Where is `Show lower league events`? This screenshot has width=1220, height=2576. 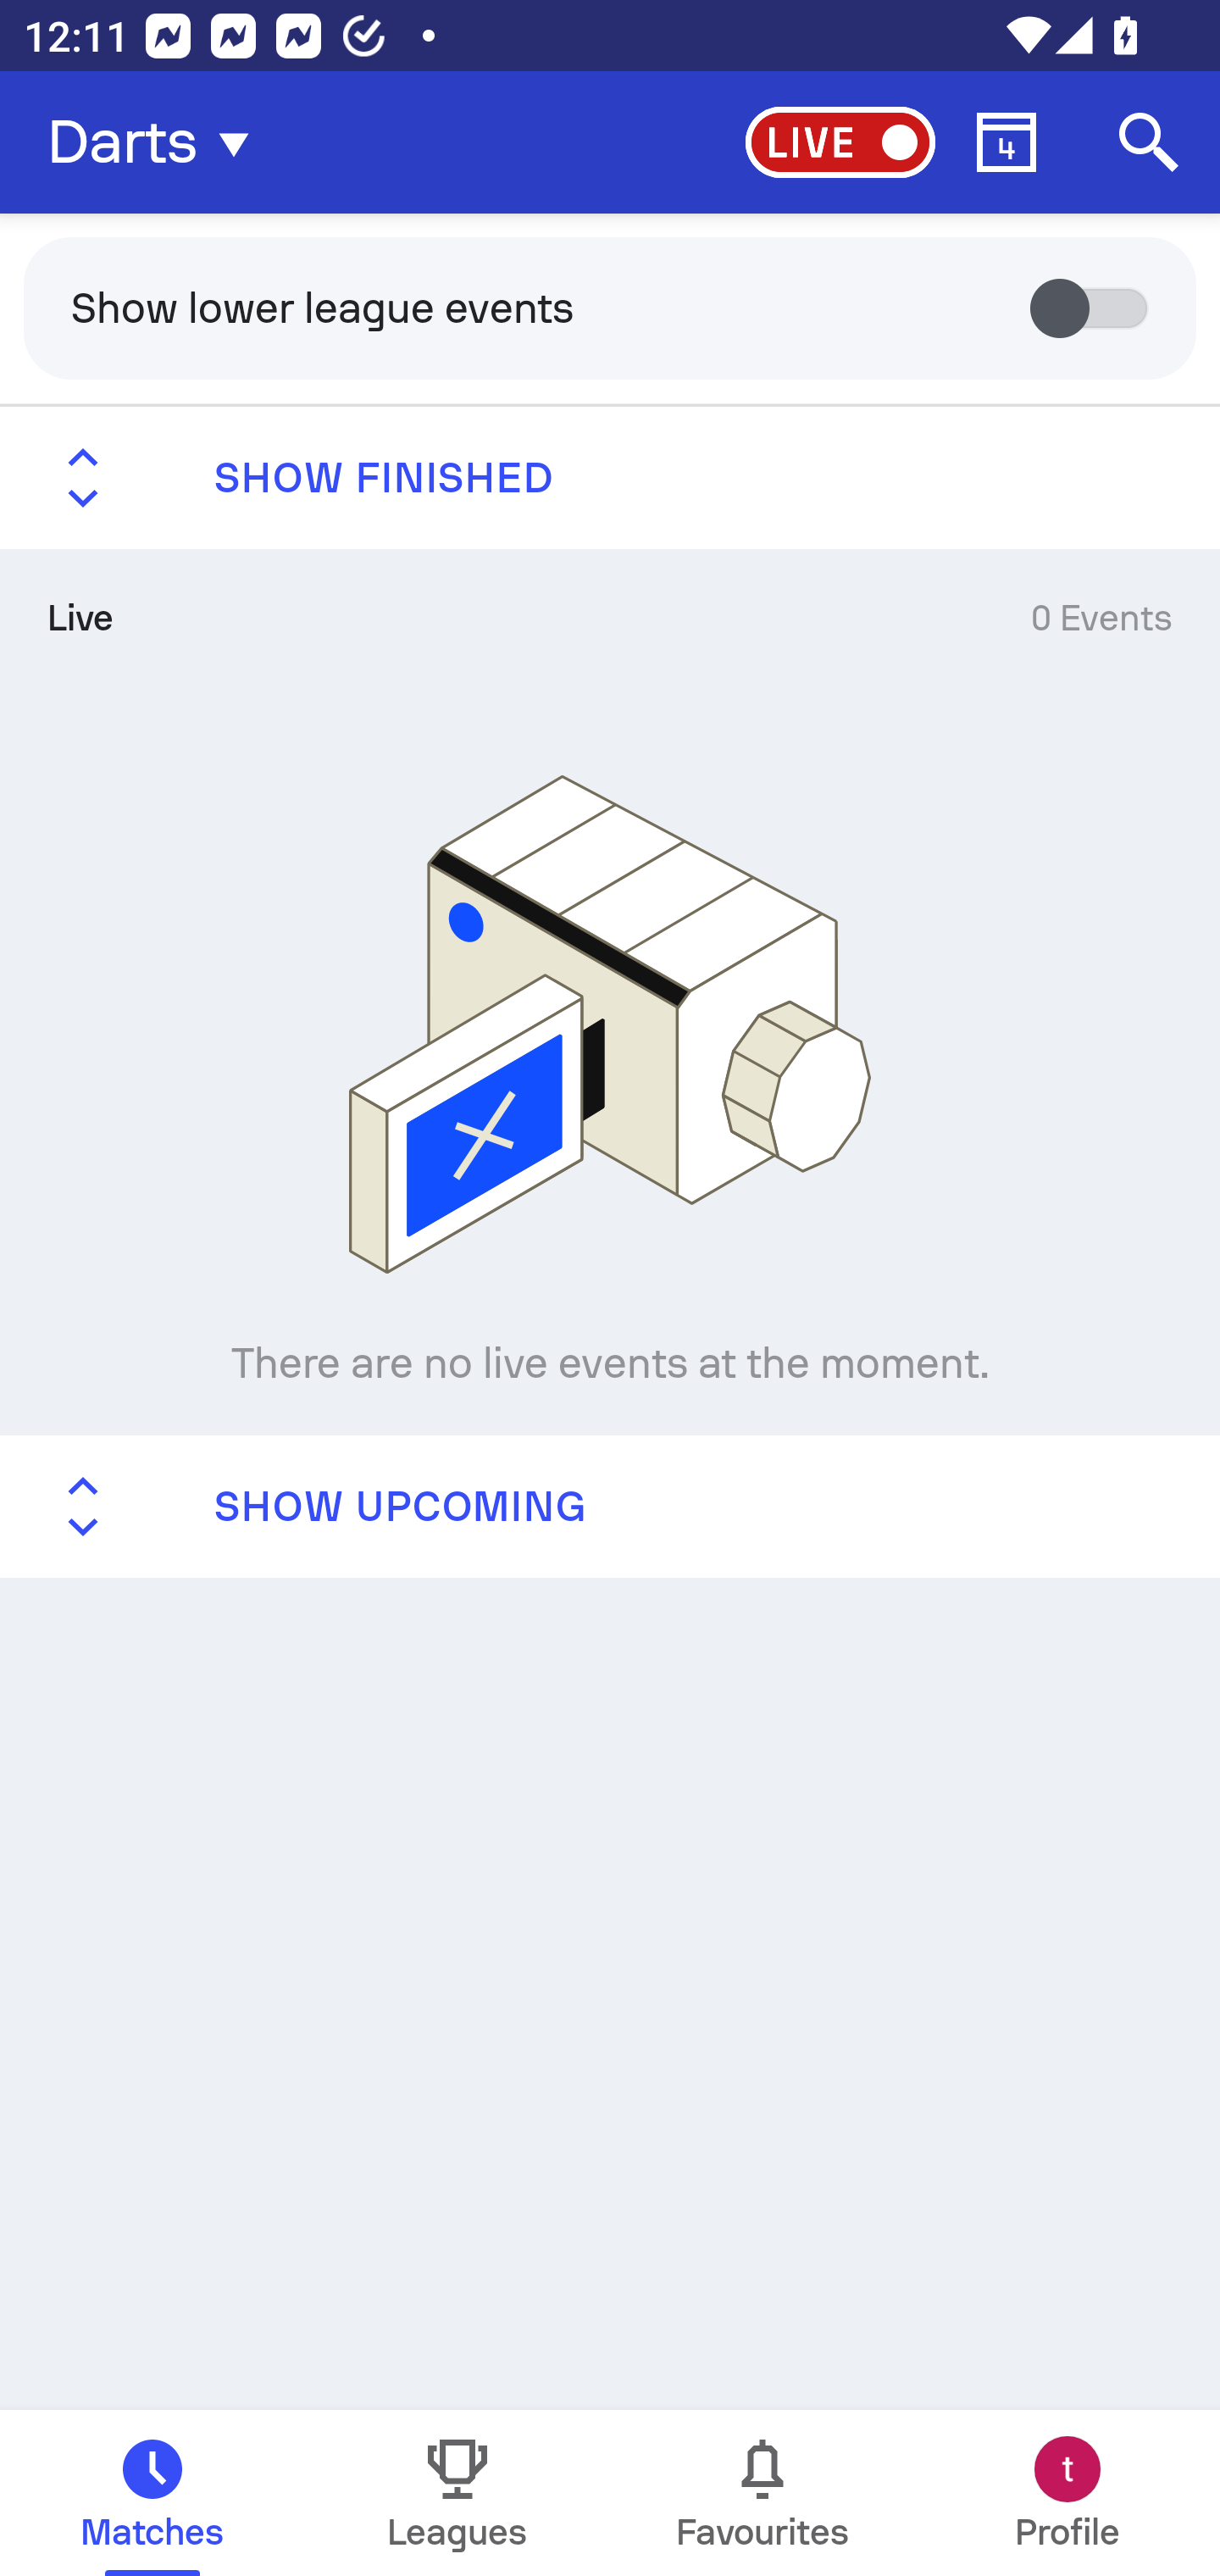
Show lower league events is located at coordinates (610, 307).